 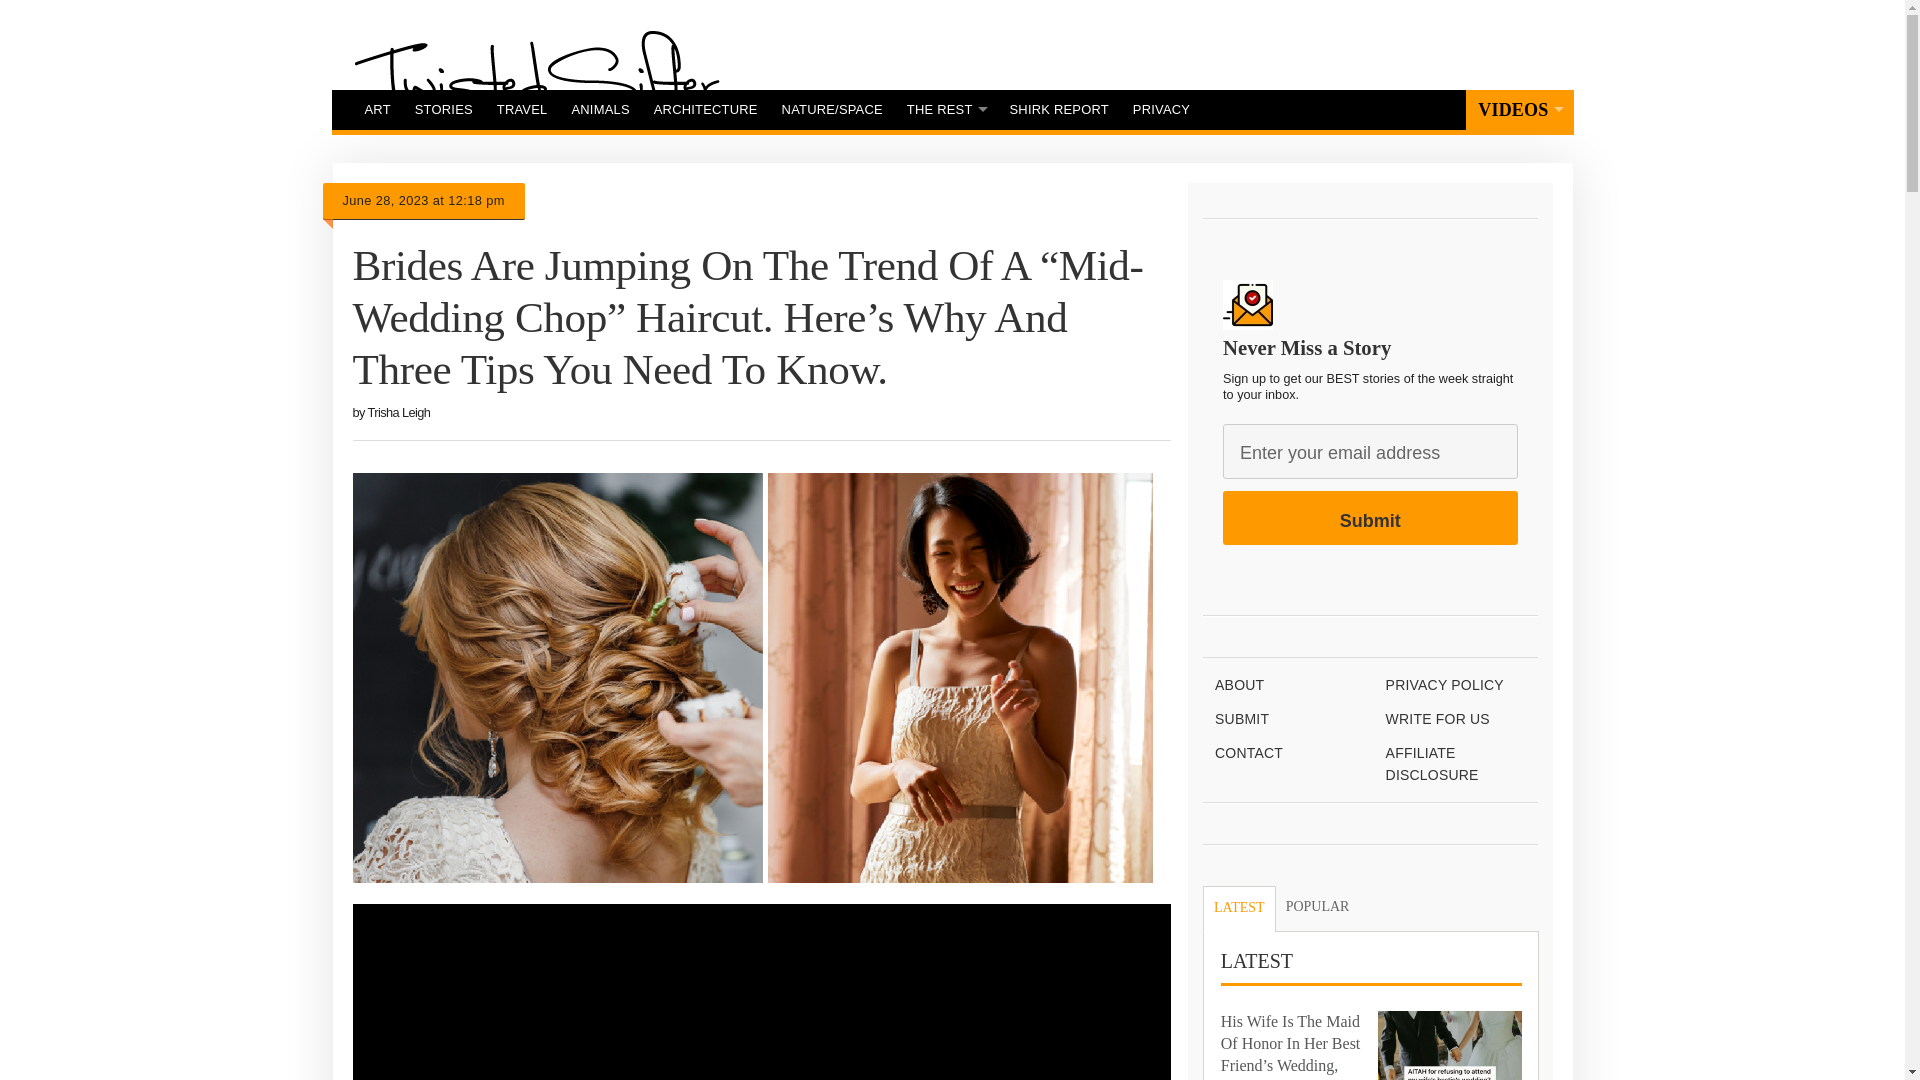 What do you see at coordinates (376, 109) in the screenshot?
I see `ART` at bounding box center [376, 109].